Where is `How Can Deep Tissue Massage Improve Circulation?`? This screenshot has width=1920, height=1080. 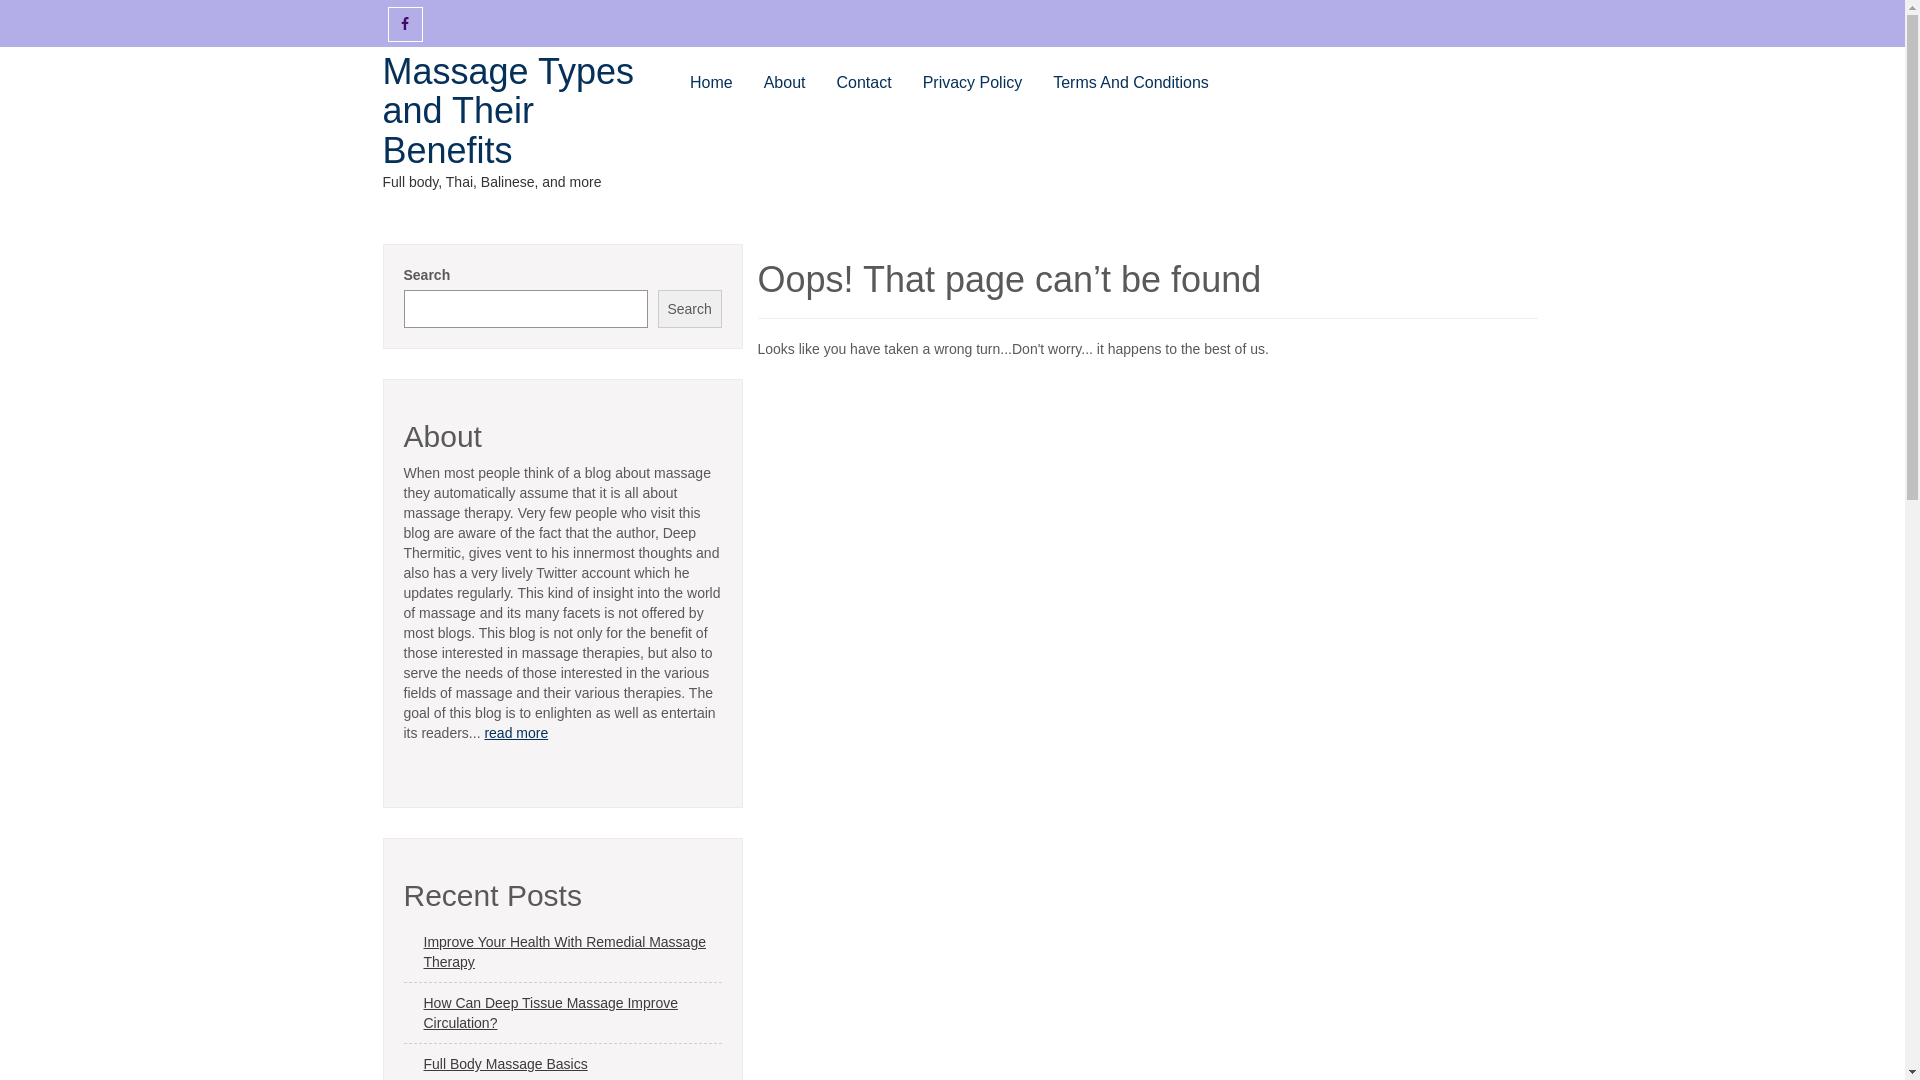 How Can Deep Tissue Massage Improve Circulation? is located at coordinates (563, 1014).